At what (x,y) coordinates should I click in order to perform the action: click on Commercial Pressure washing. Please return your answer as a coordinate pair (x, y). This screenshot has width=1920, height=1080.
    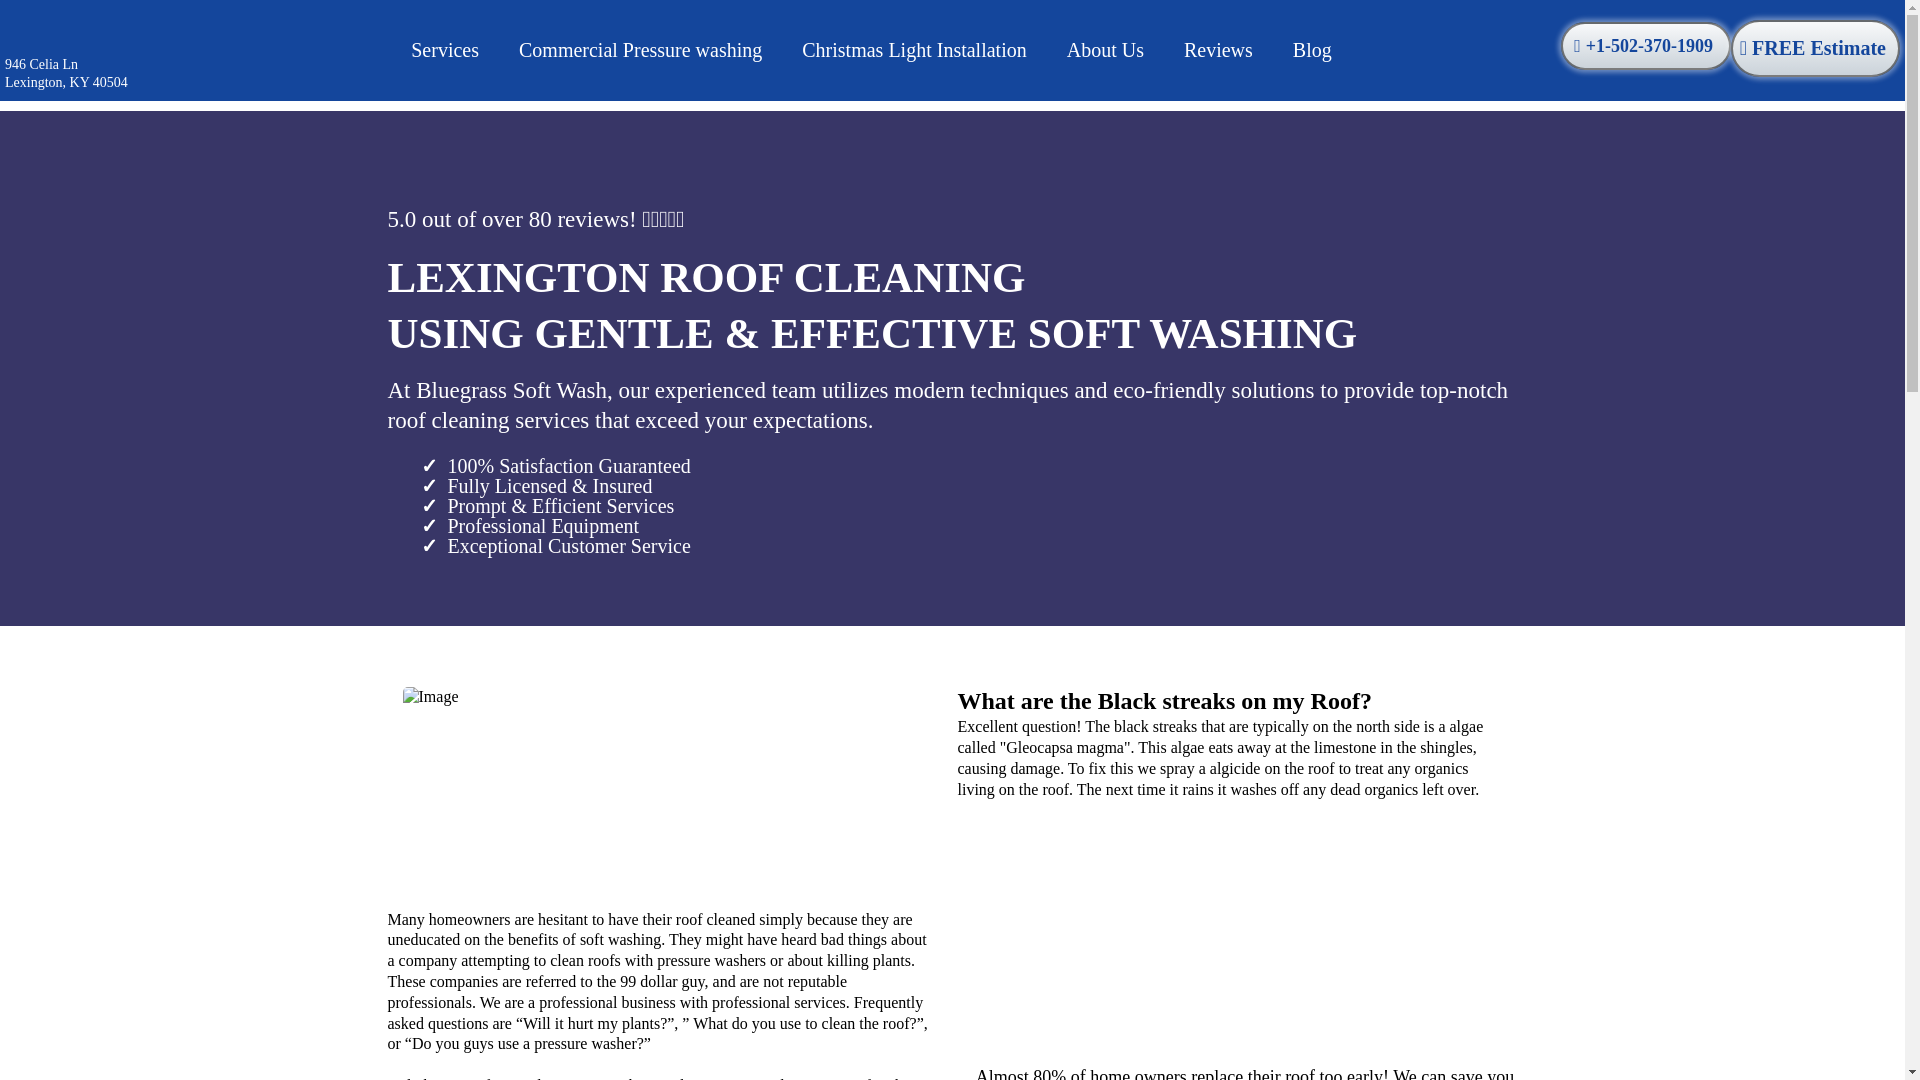
    Looking at the image, I should click on (640, 50).